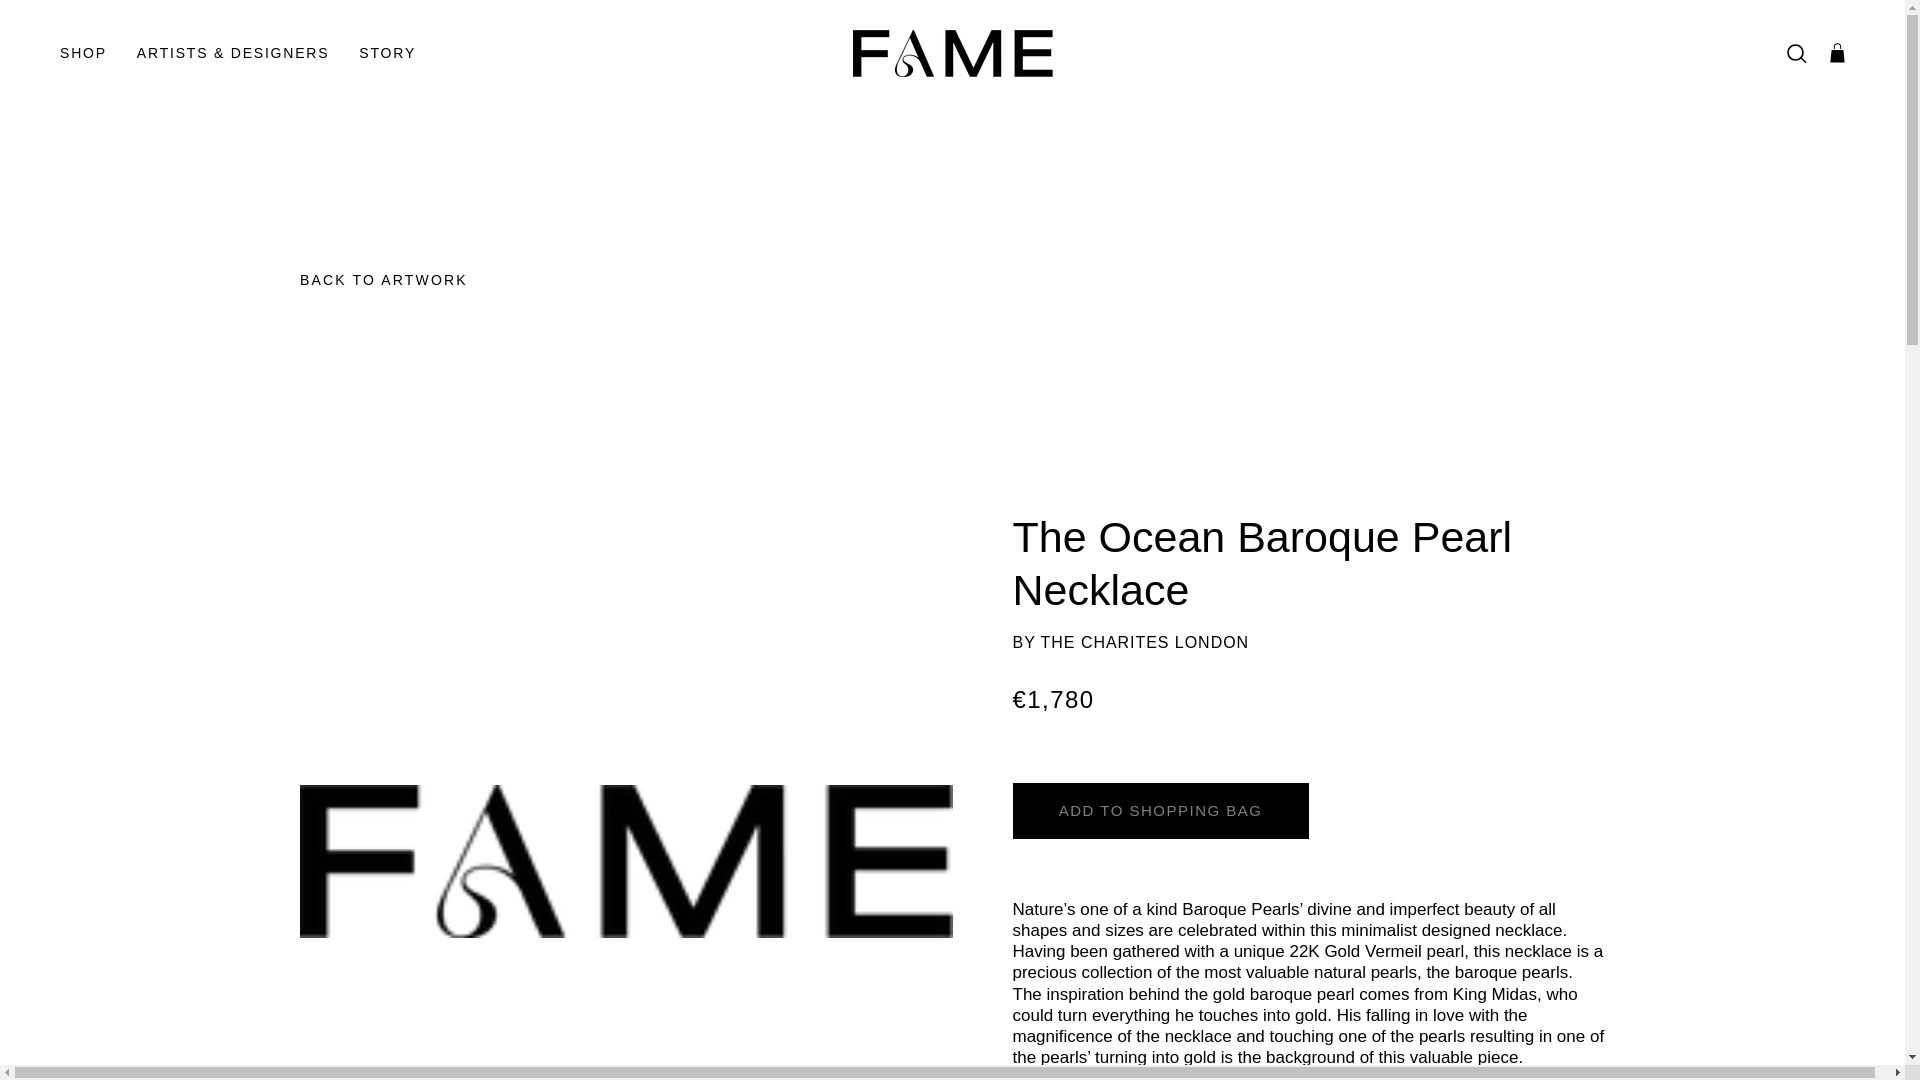 Image resolution: width=1920 pixels, height=1080 pixels. I want to click on Open search bar, so click(1796, 54).